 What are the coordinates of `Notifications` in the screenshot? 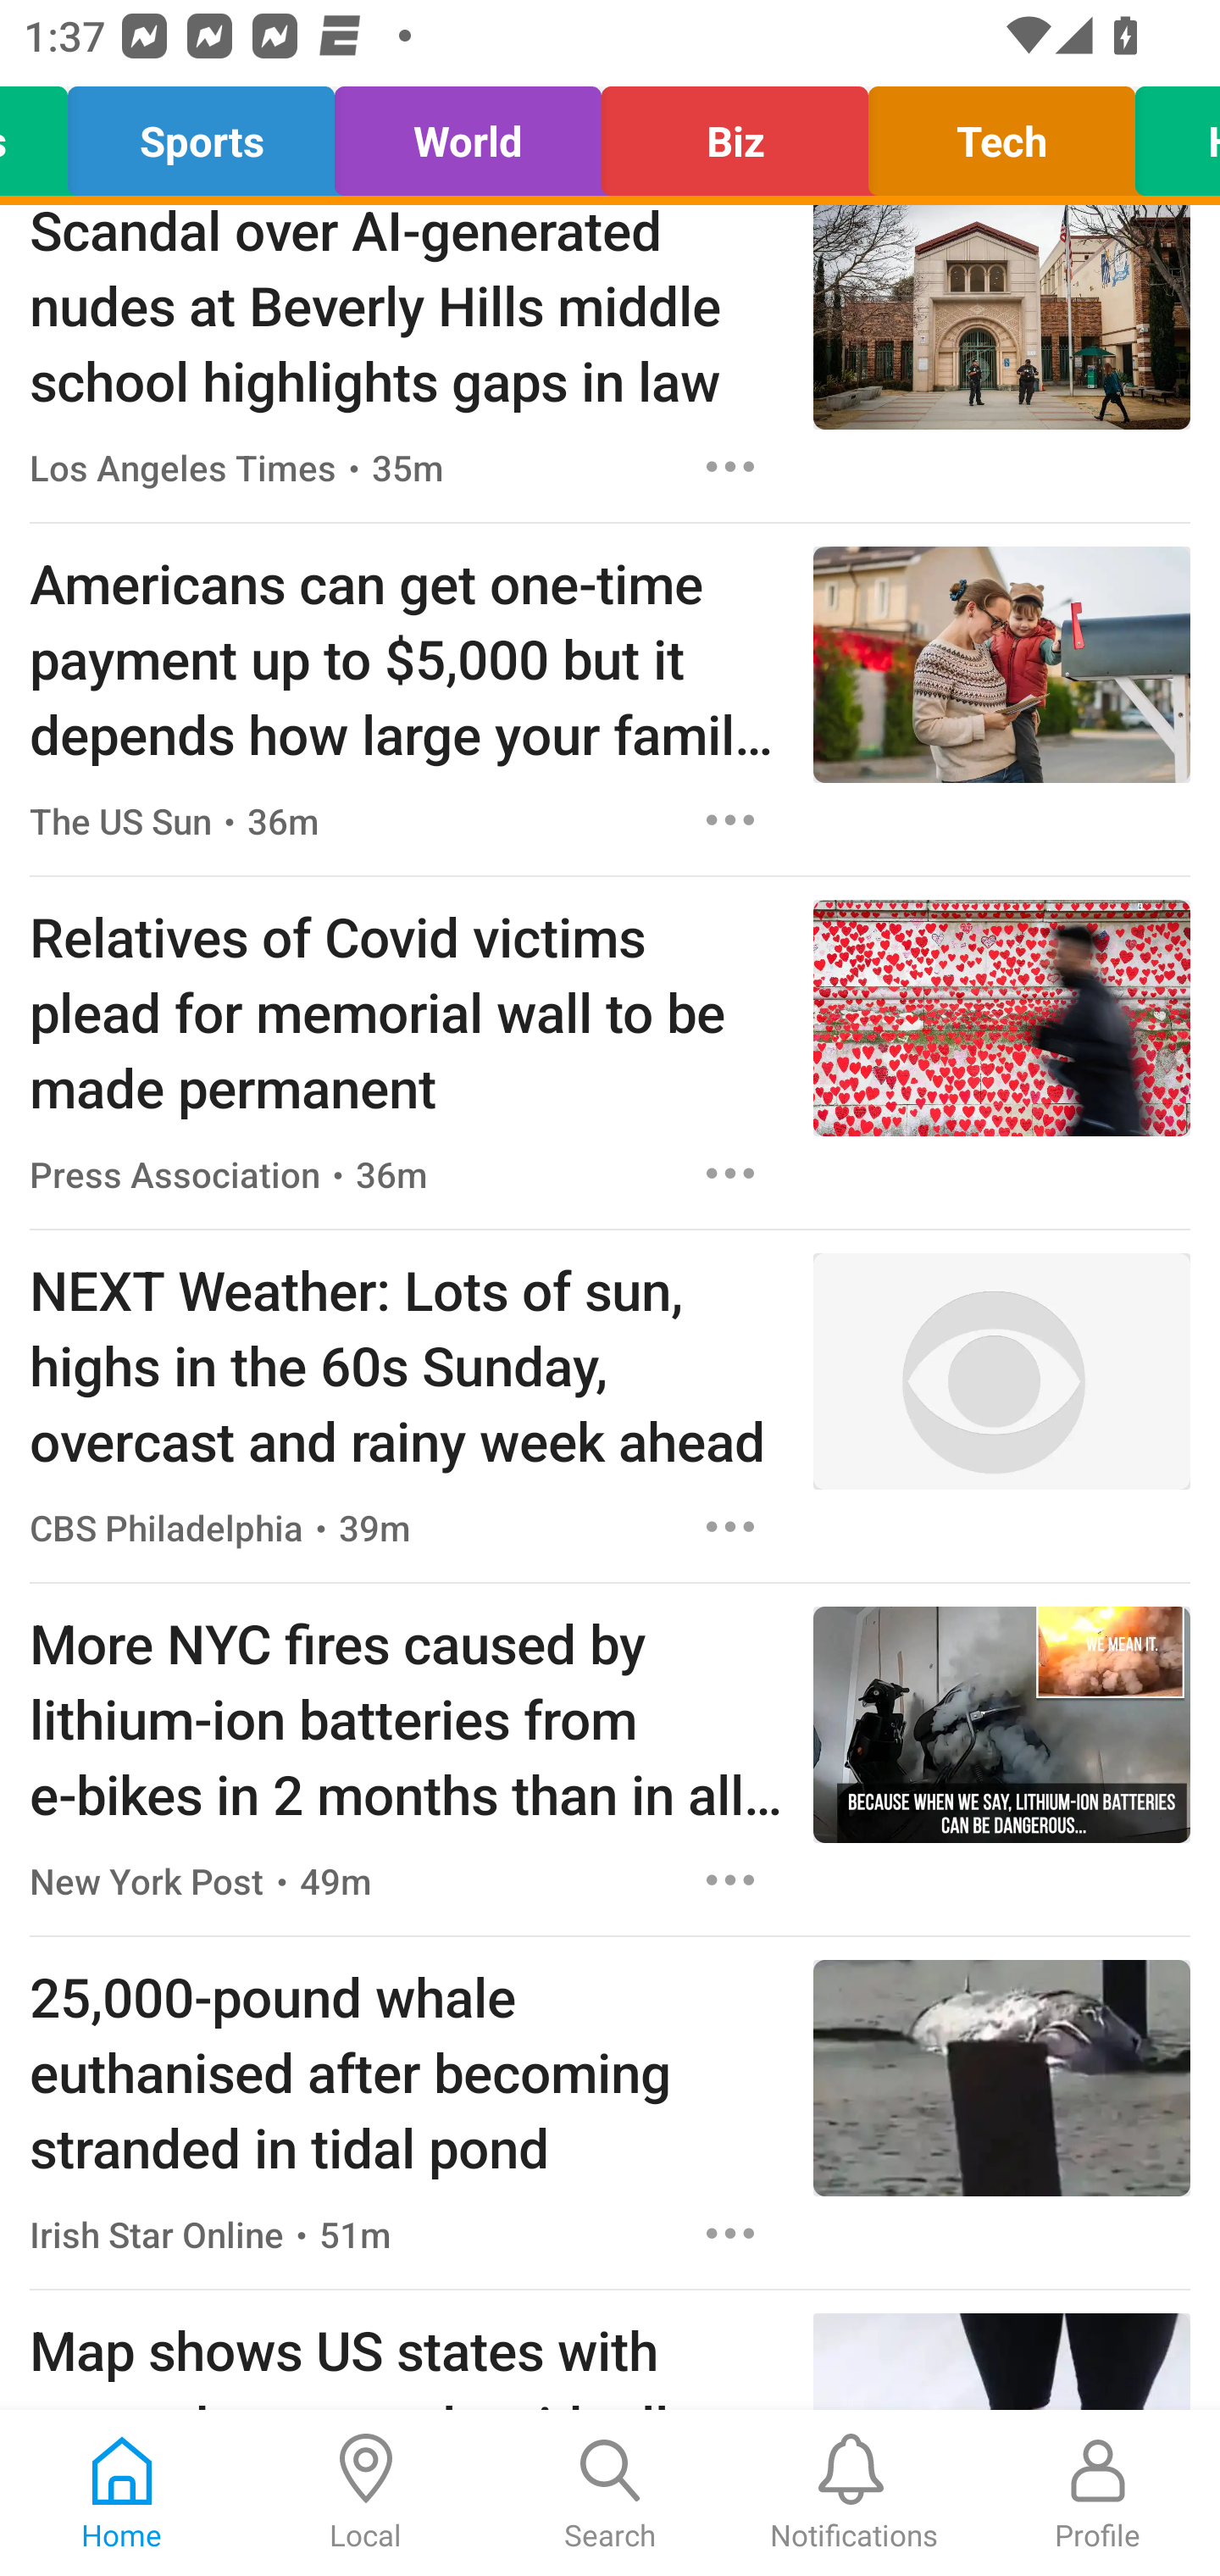 It's located at (854, 2493).